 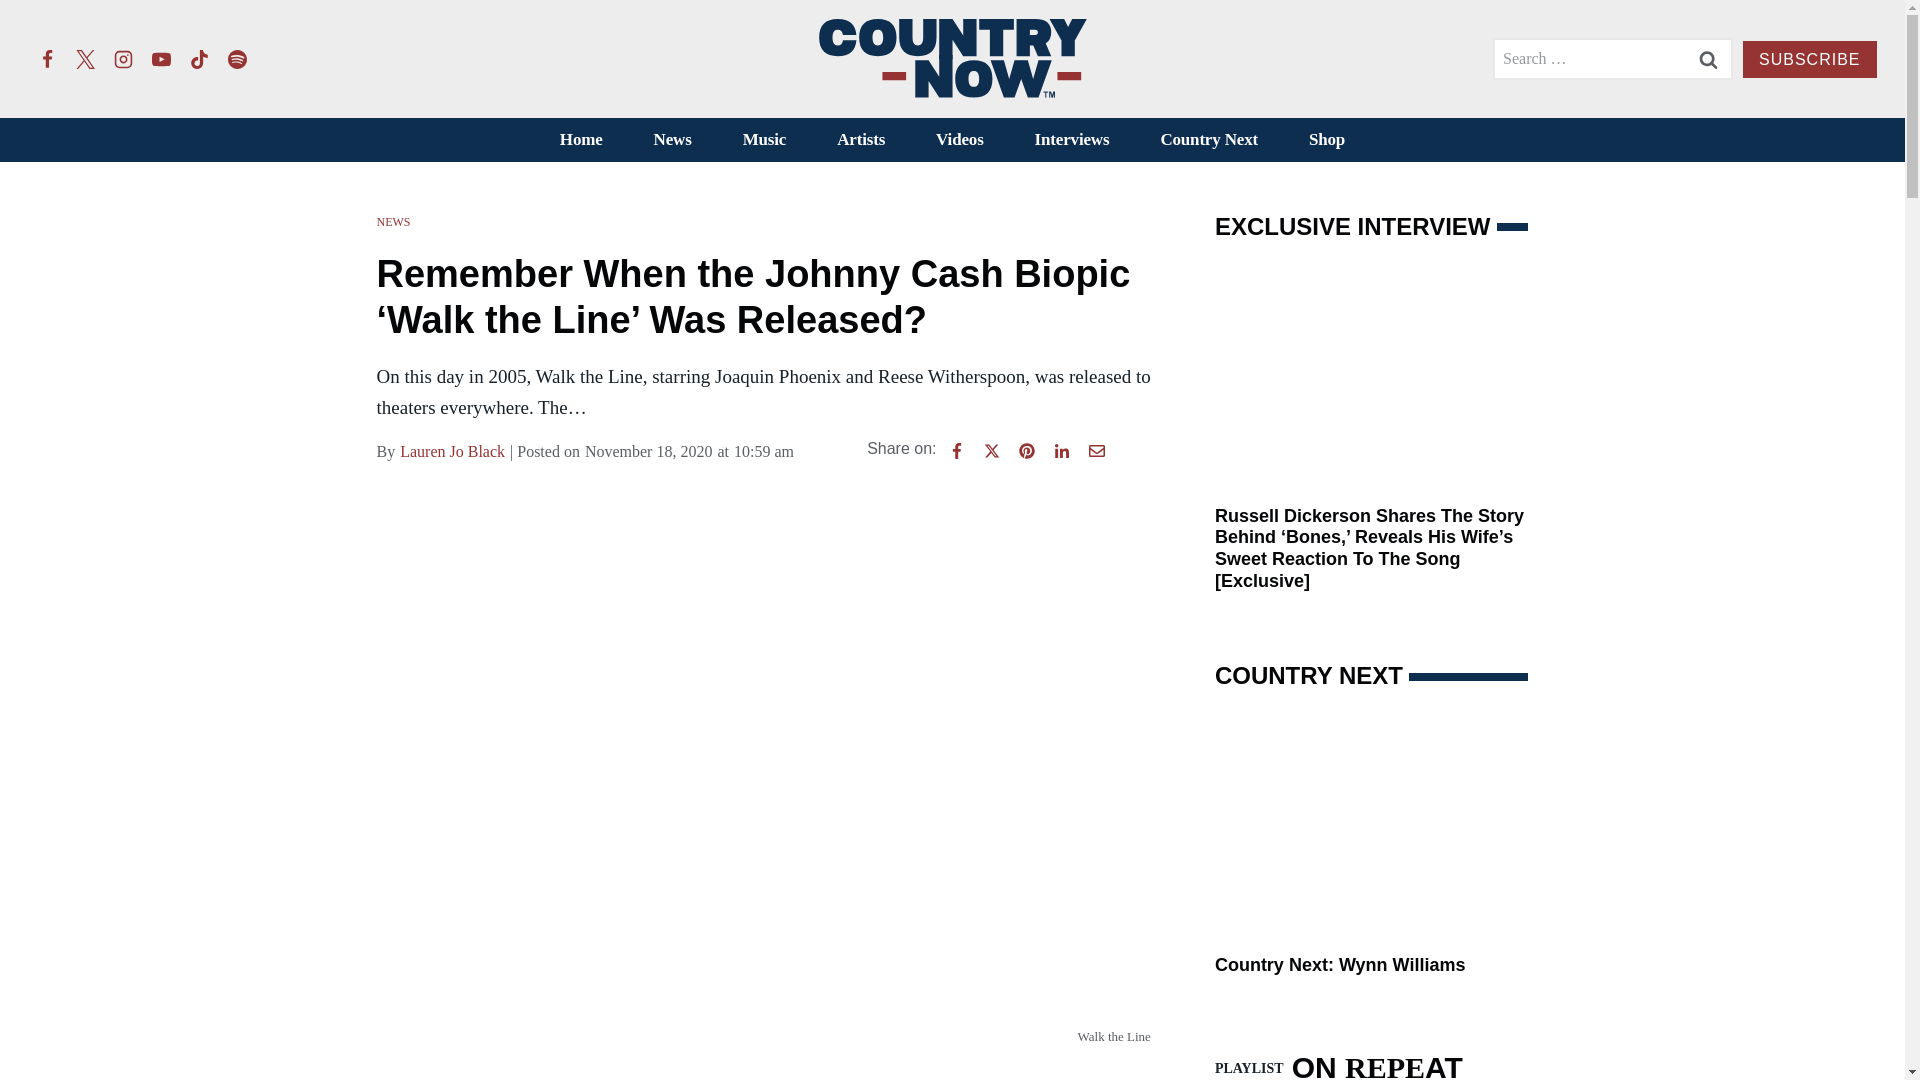 I want to click on Shop, so click(x=1326, y=140).